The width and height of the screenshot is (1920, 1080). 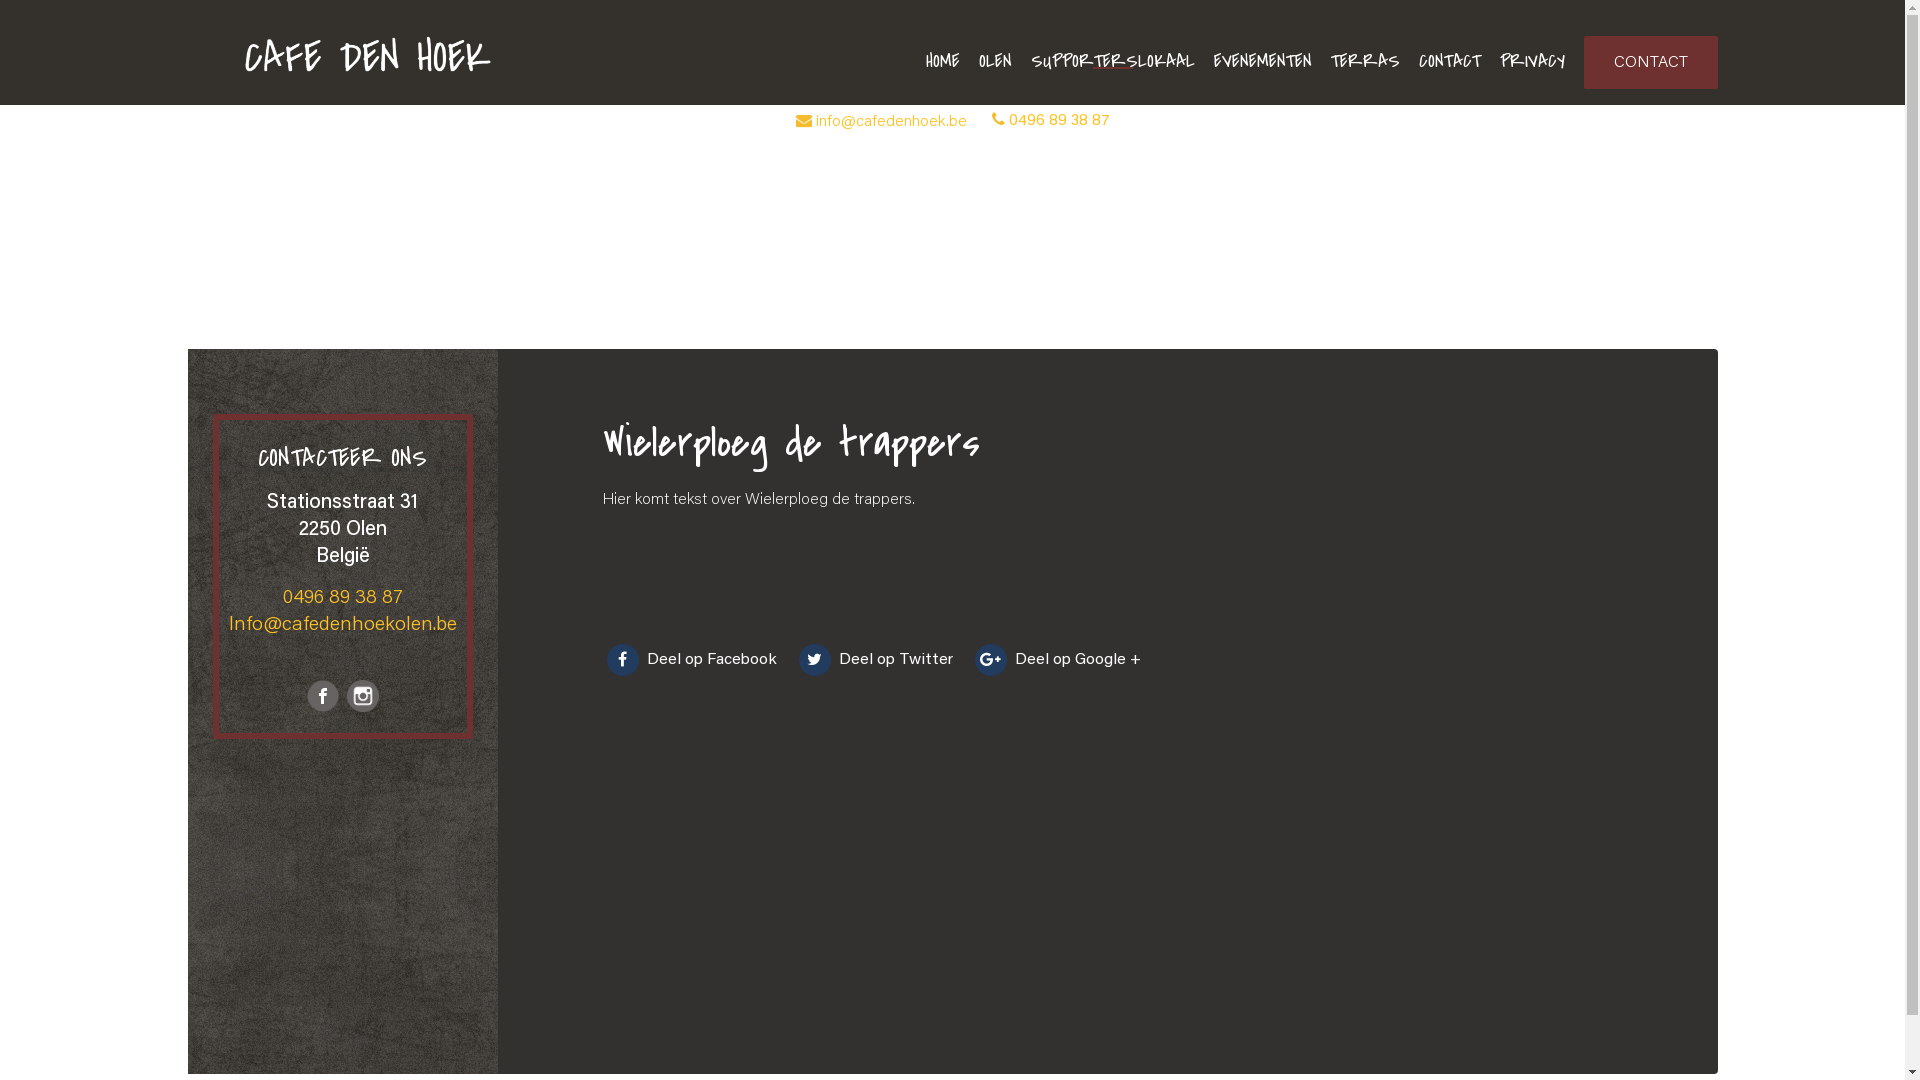 I want to click on 0496 89 38 87, so click(x=342, y=598).